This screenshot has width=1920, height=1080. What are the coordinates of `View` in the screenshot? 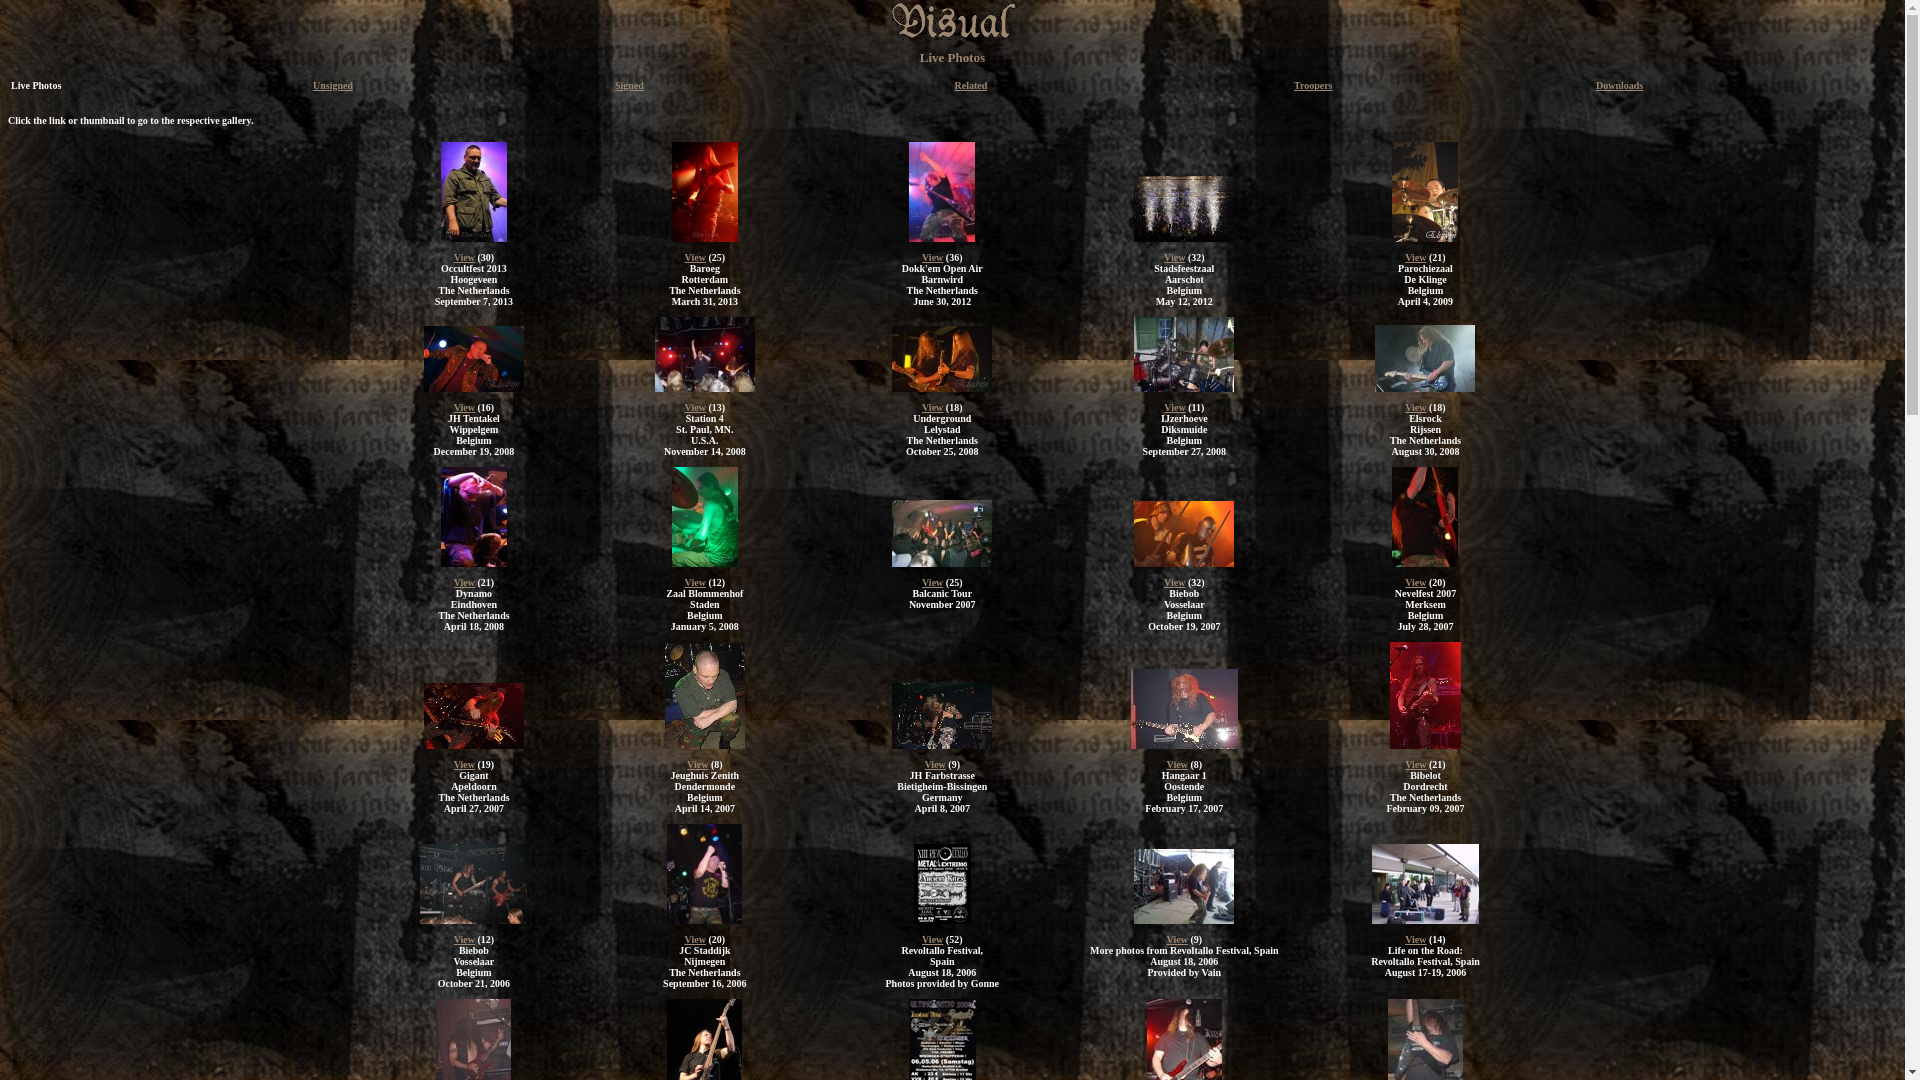 It's located at (464, 764).